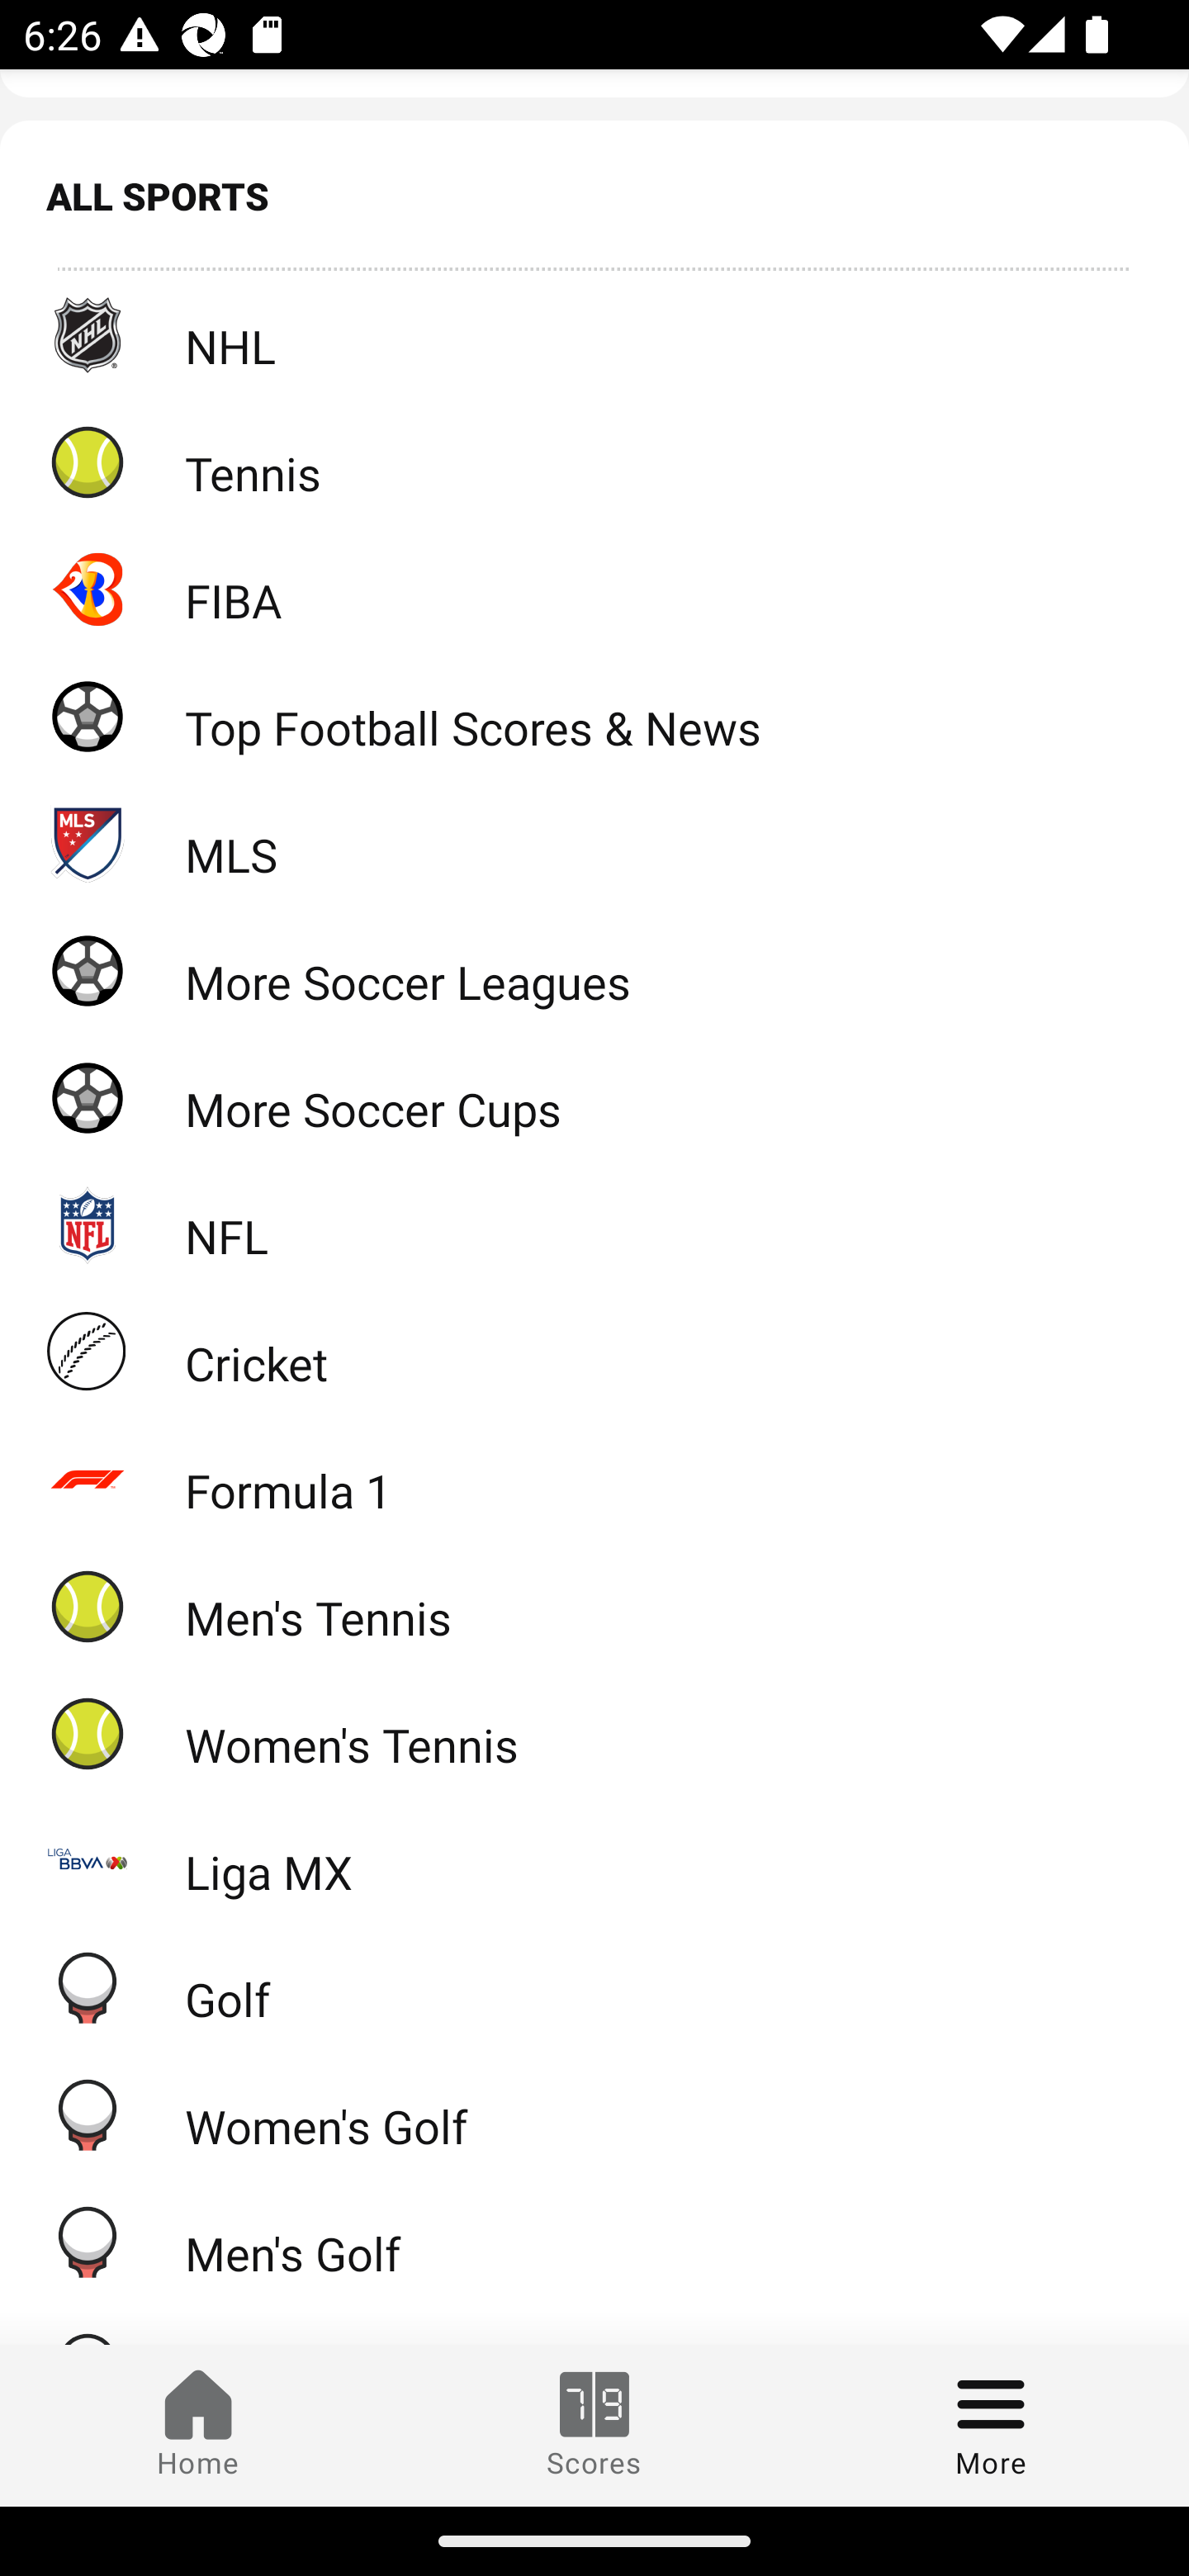  I want to click on Top Football Scores & News, so click(594, 716).